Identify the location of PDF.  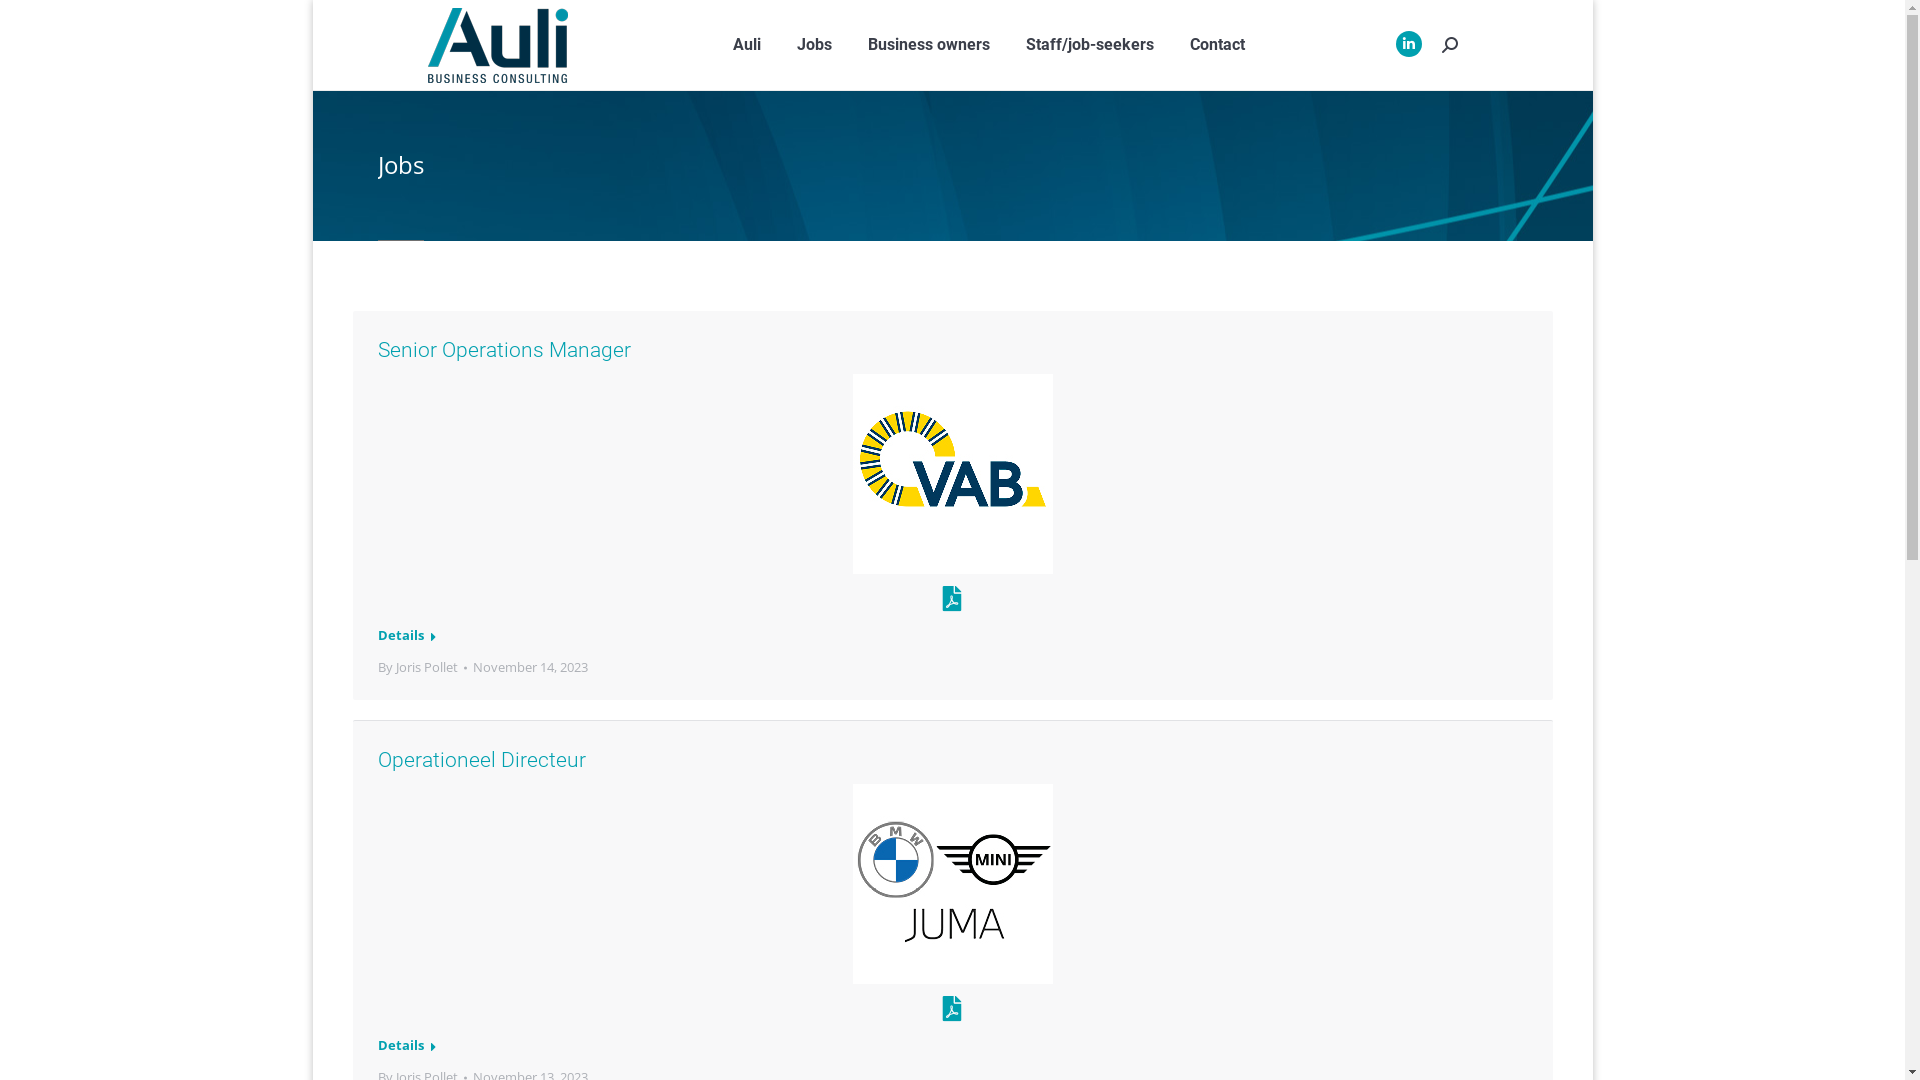
(952, 600).